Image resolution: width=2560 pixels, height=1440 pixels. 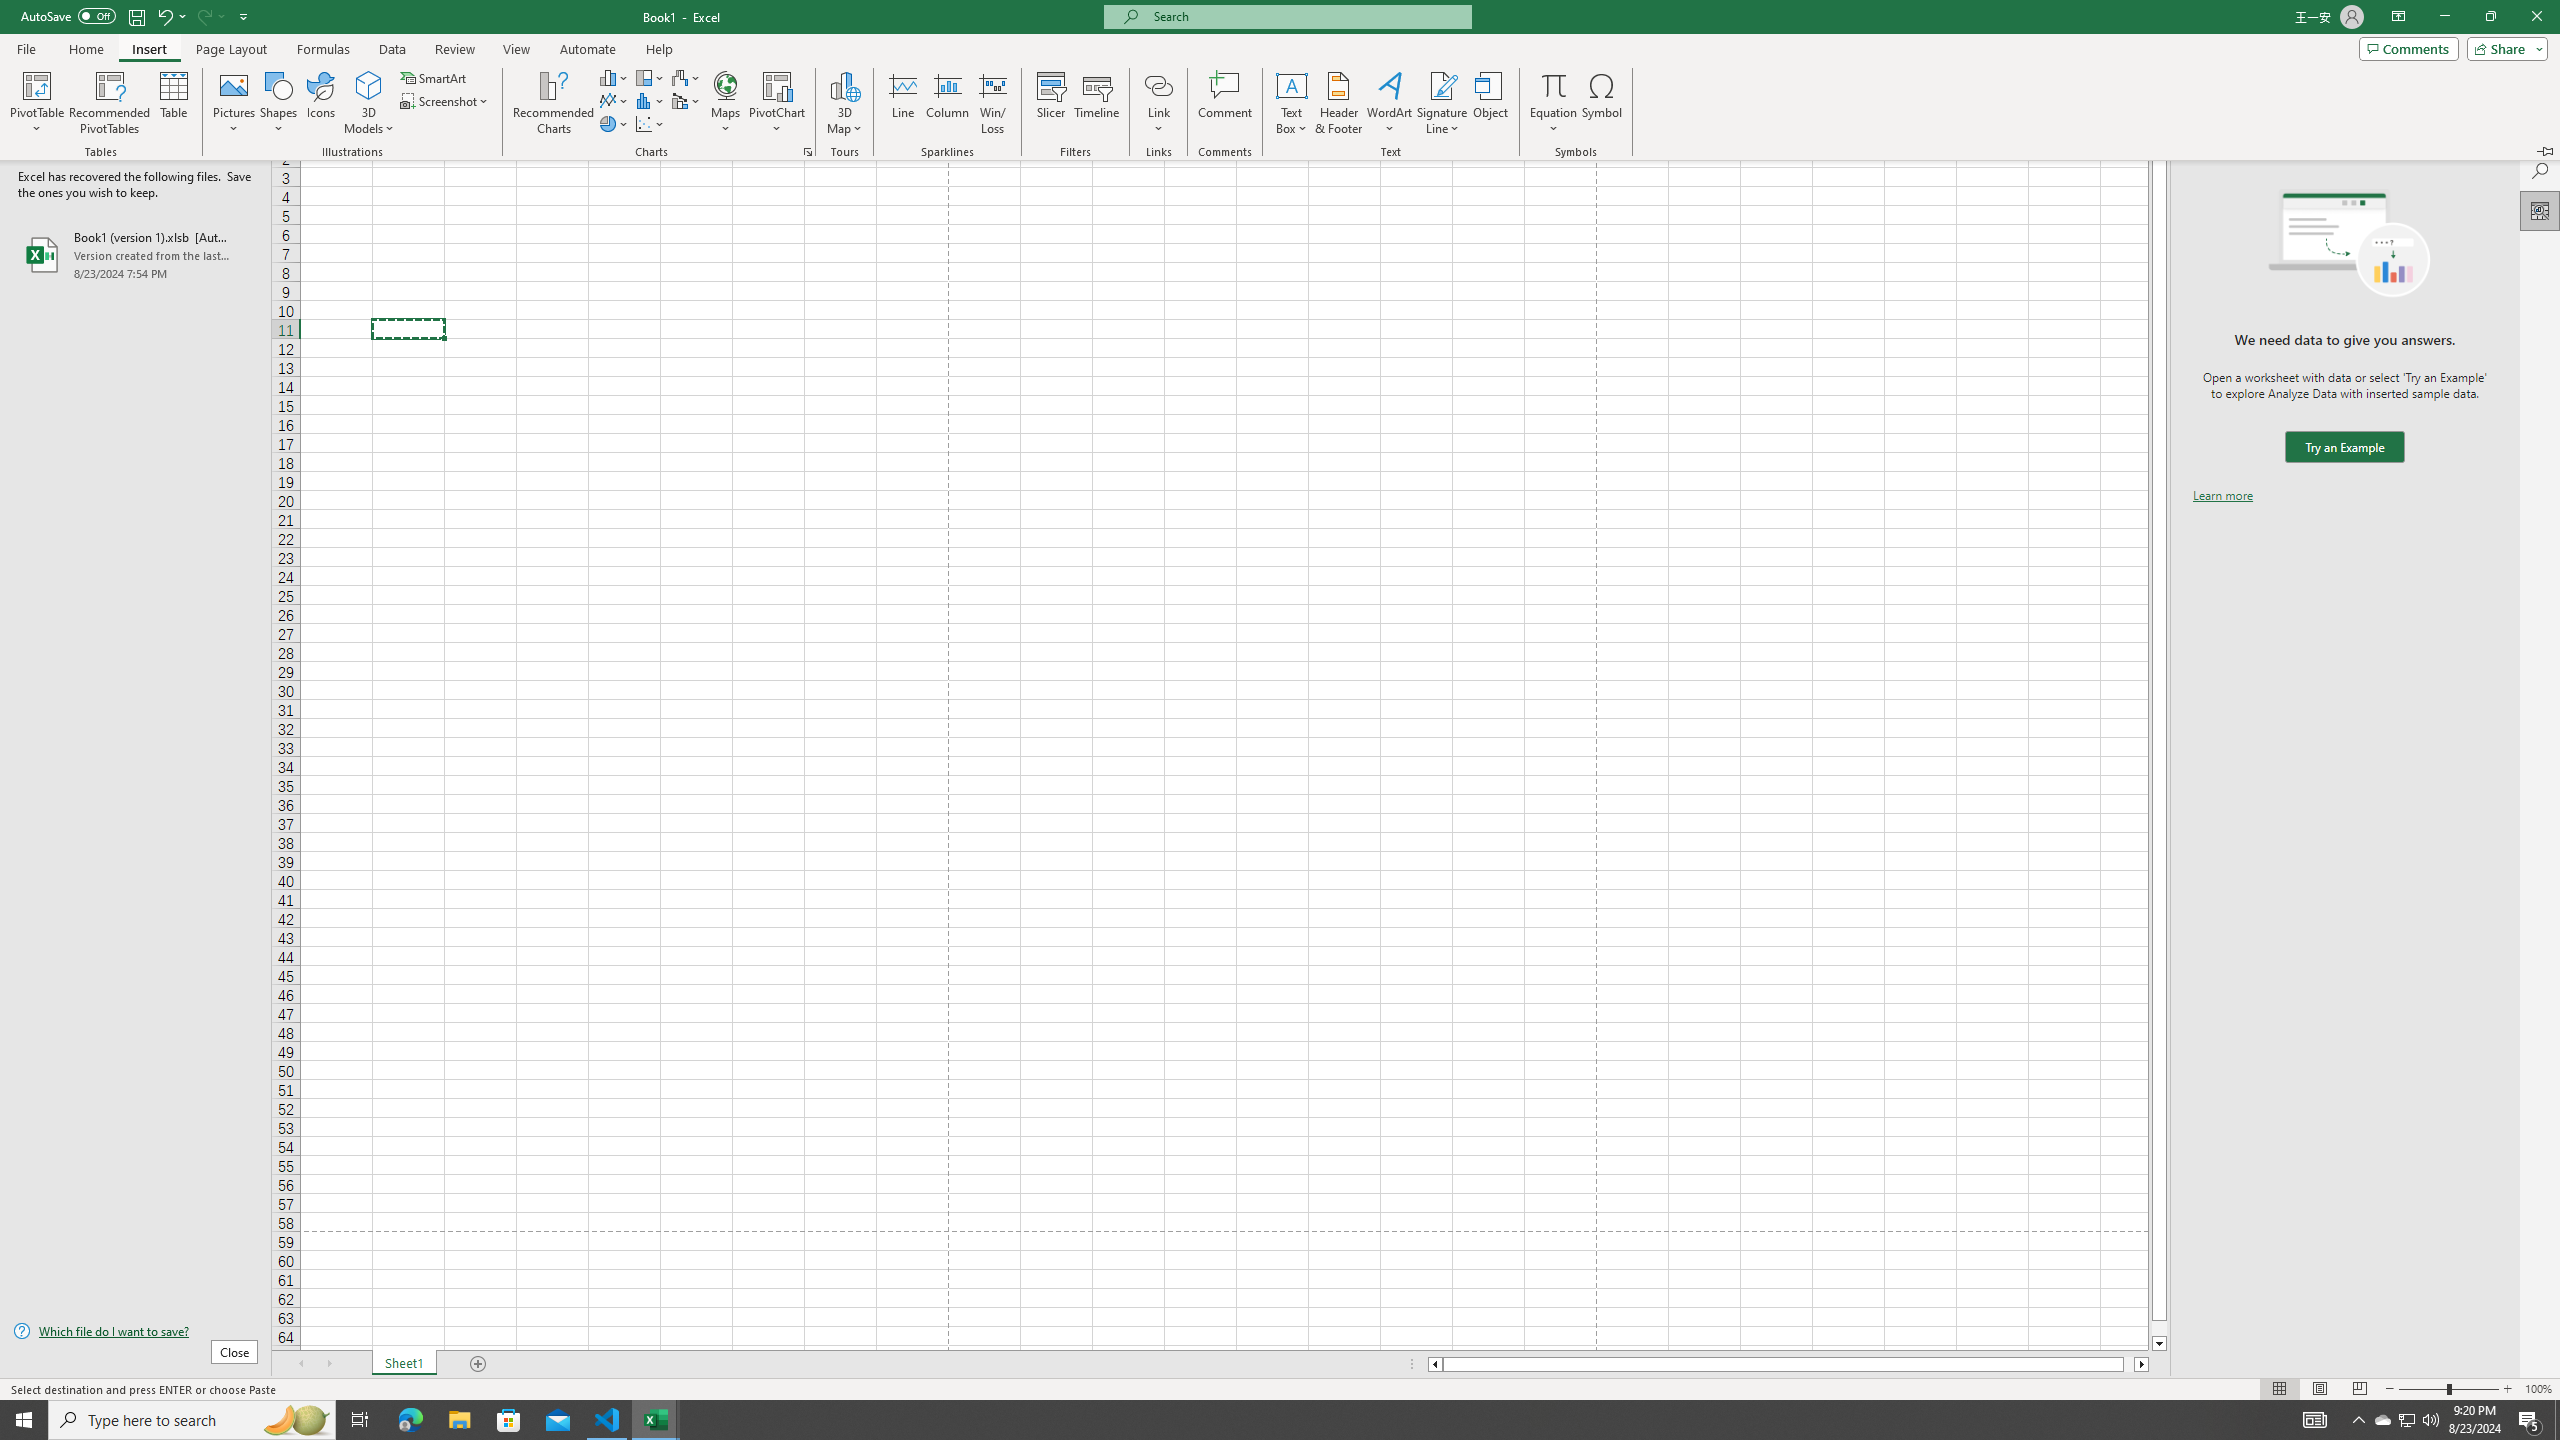 What do you see at coordinates (404, 1364) in the screenshot?
I see `Sheet1` at bounding box center [404, 1364].